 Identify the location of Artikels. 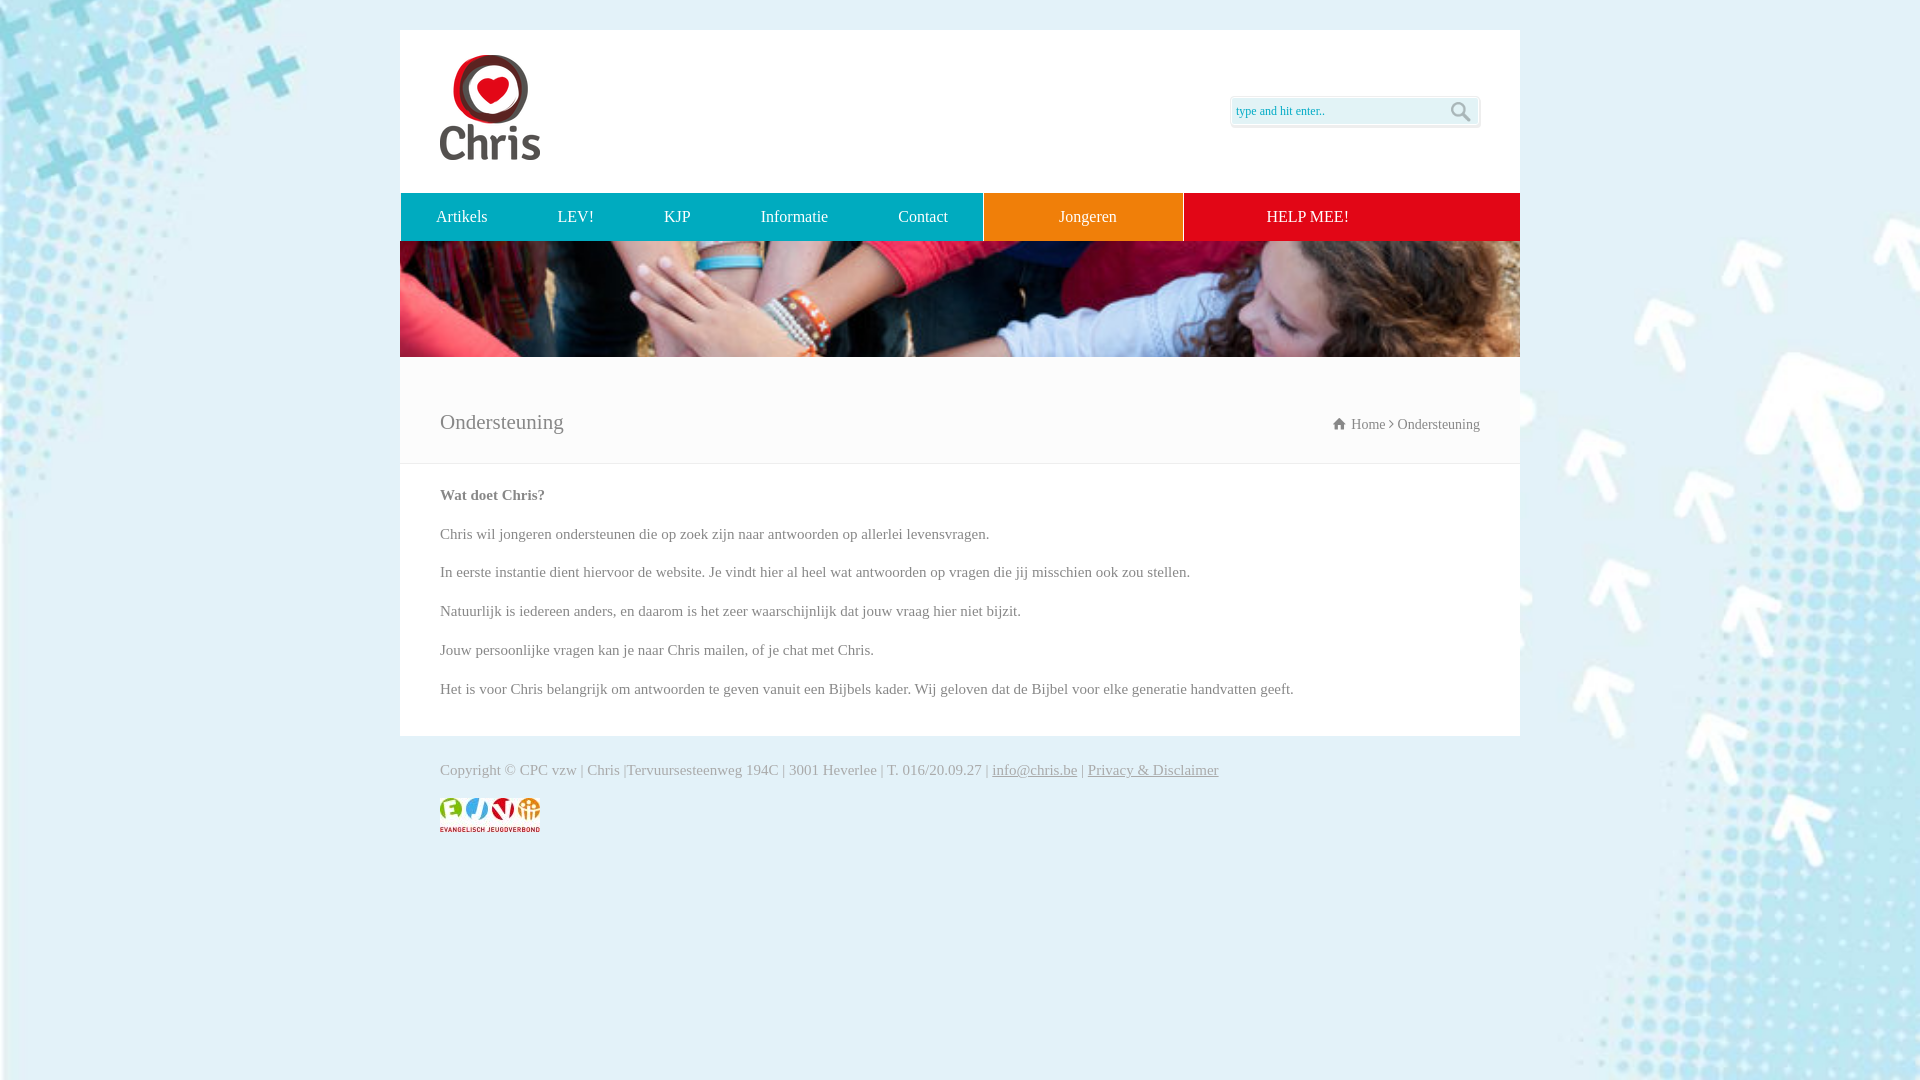
(462, 217).